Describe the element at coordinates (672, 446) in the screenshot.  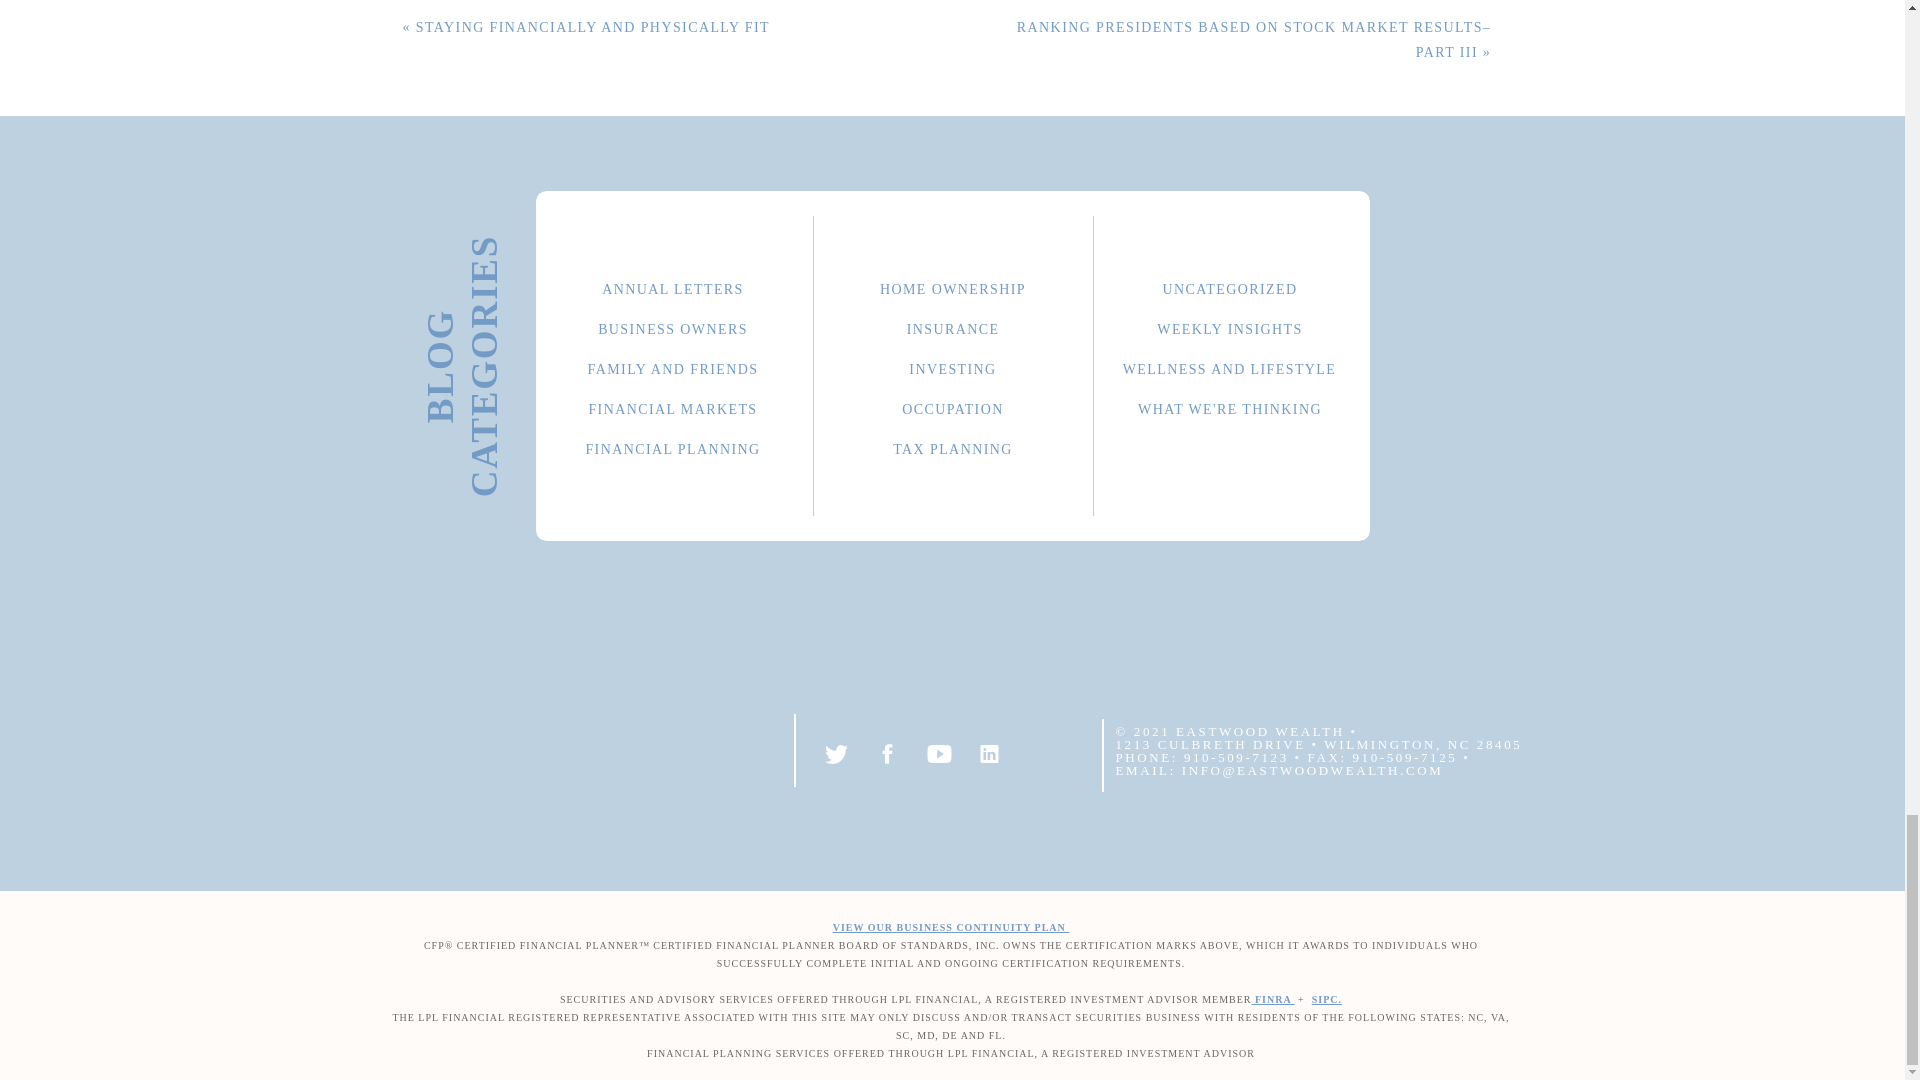
I see `FINANCIAL PLANNING` at that location.